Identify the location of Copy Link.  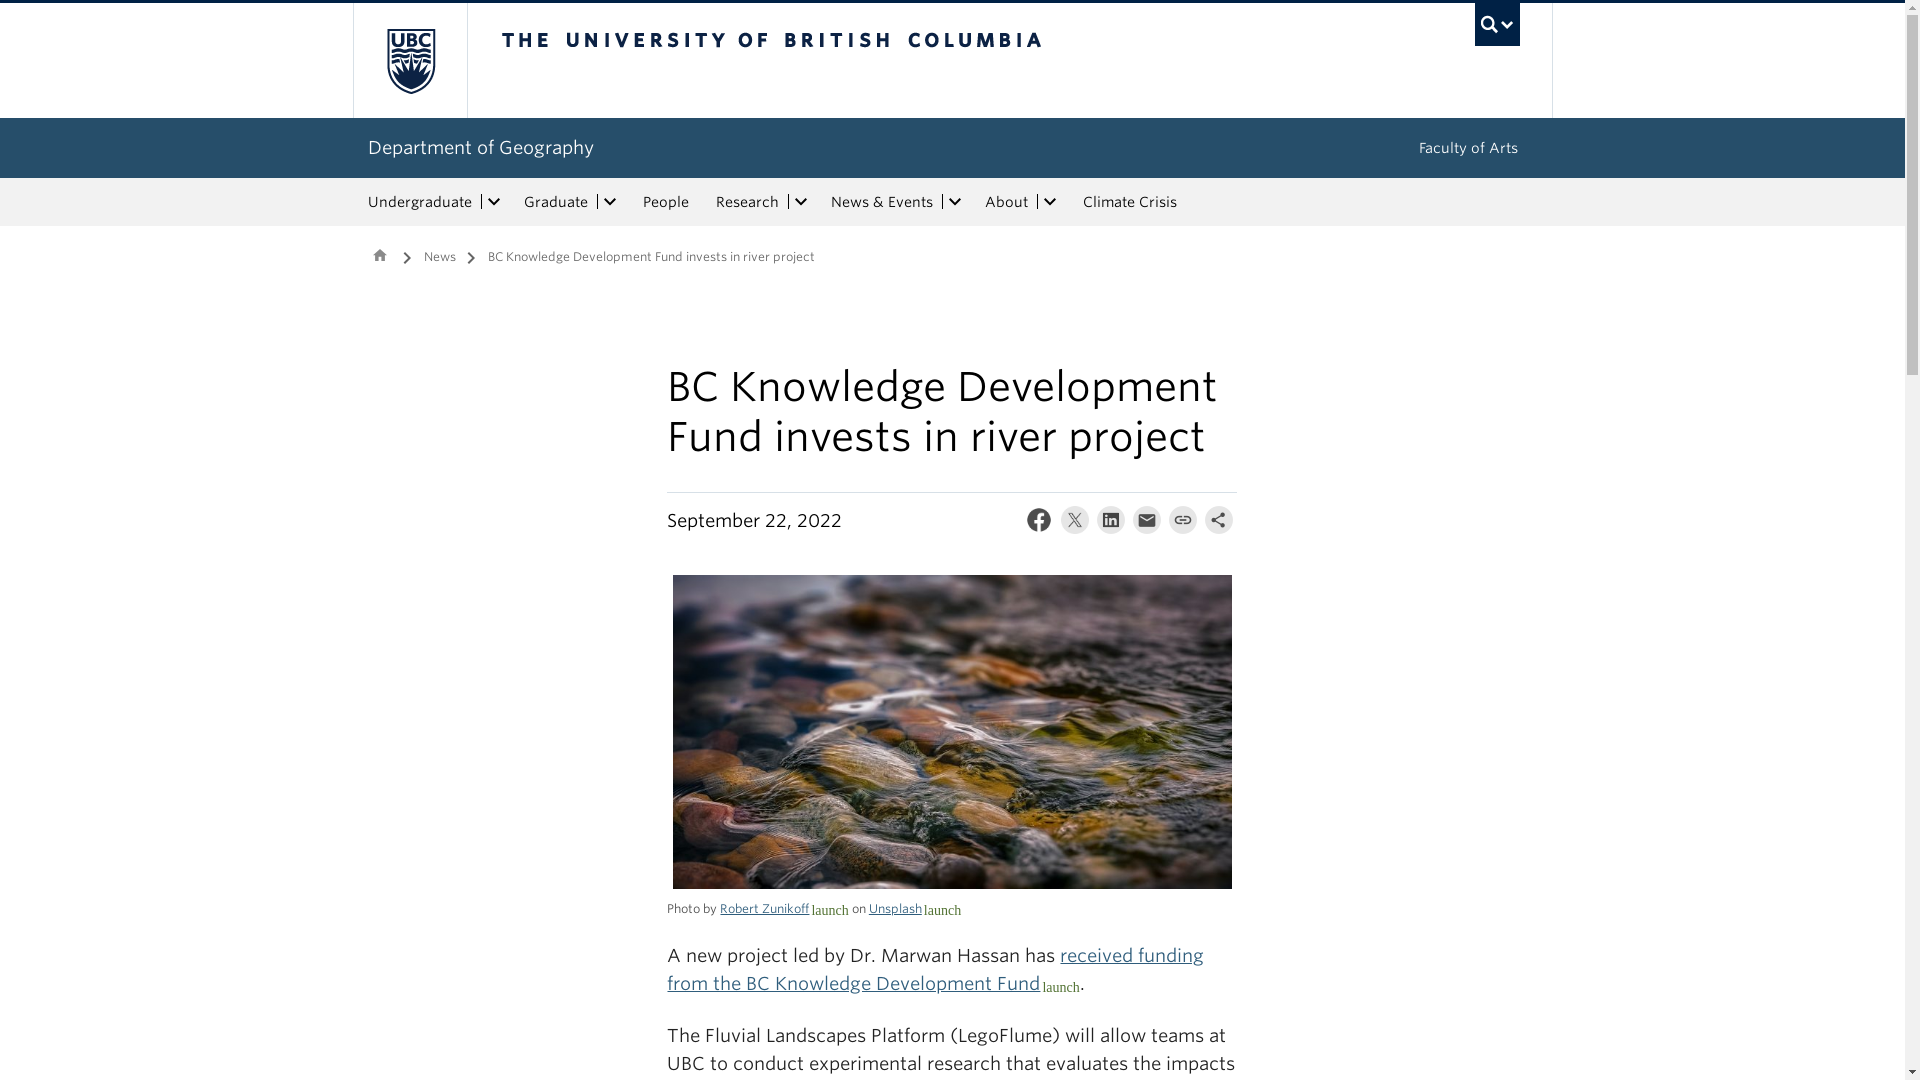
(1183, 524).